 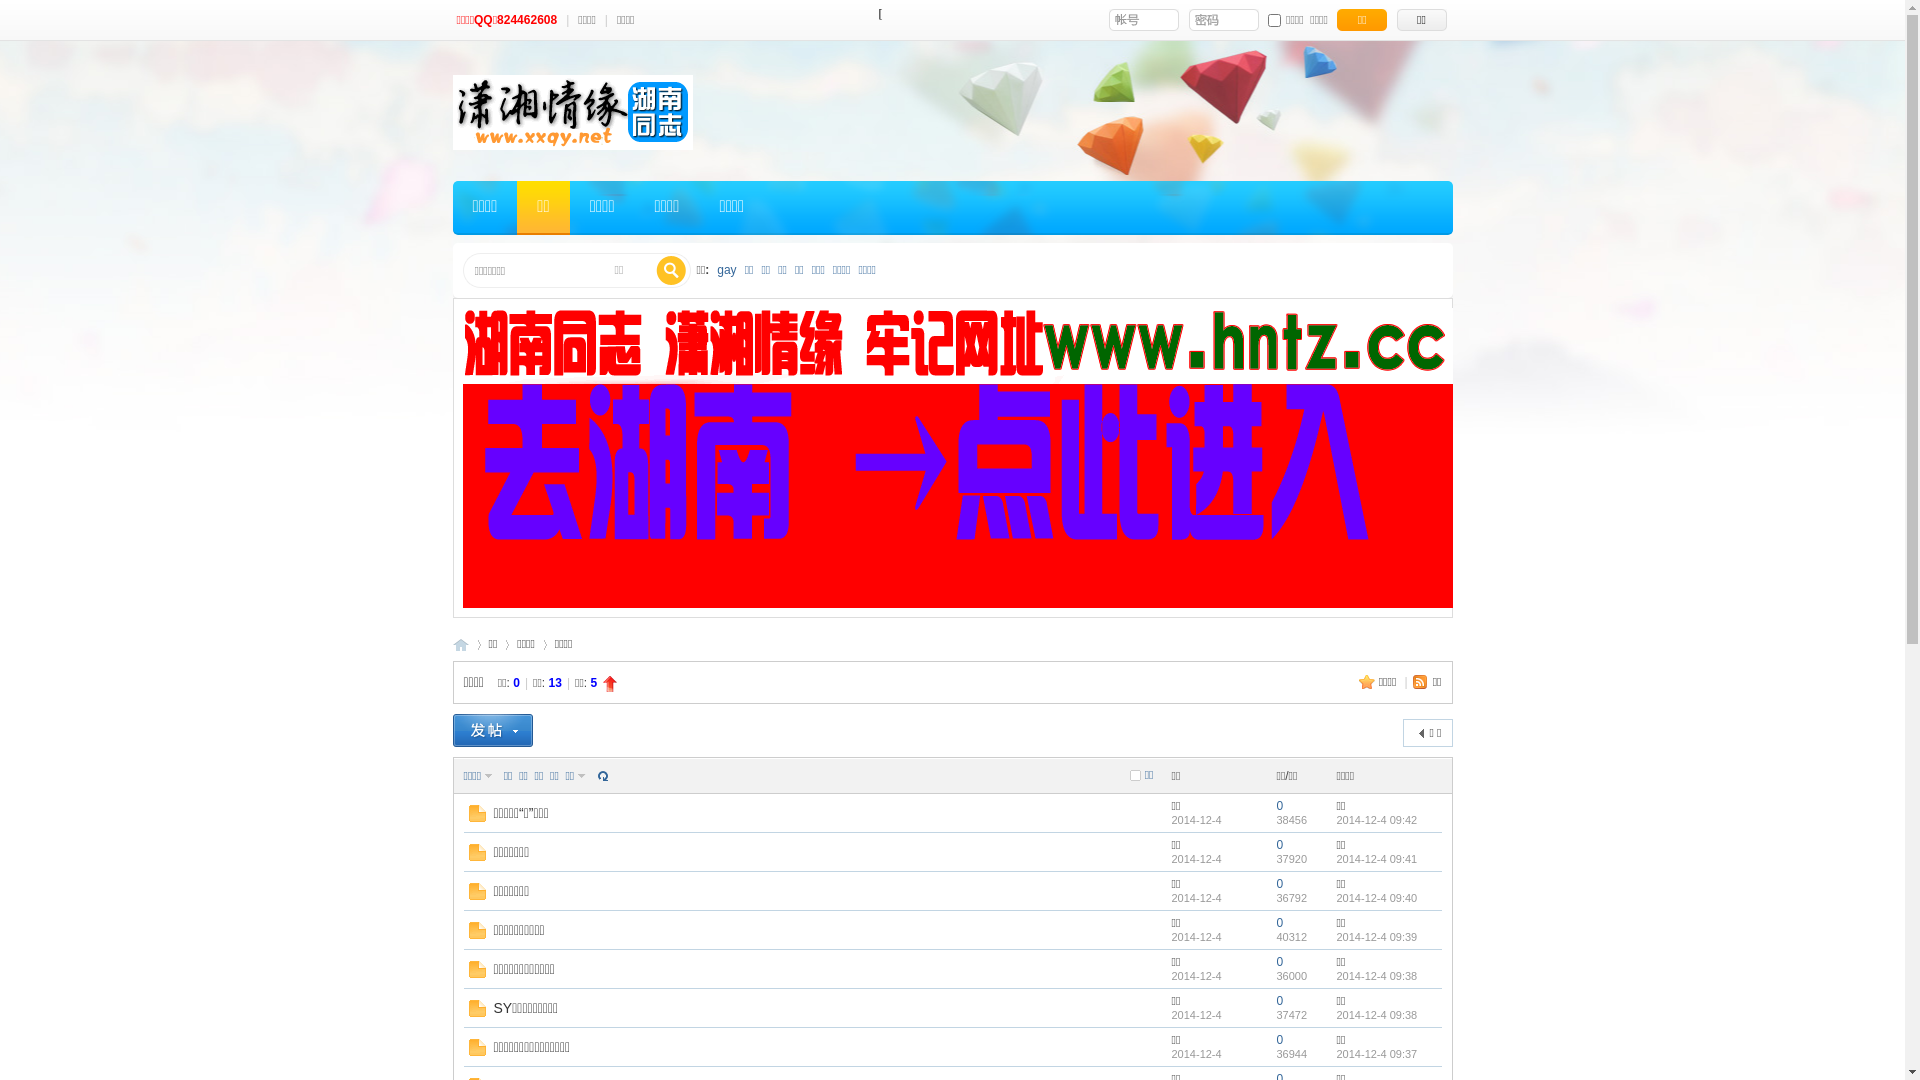 I want to click on 0, so click(x=1280, y=1040).